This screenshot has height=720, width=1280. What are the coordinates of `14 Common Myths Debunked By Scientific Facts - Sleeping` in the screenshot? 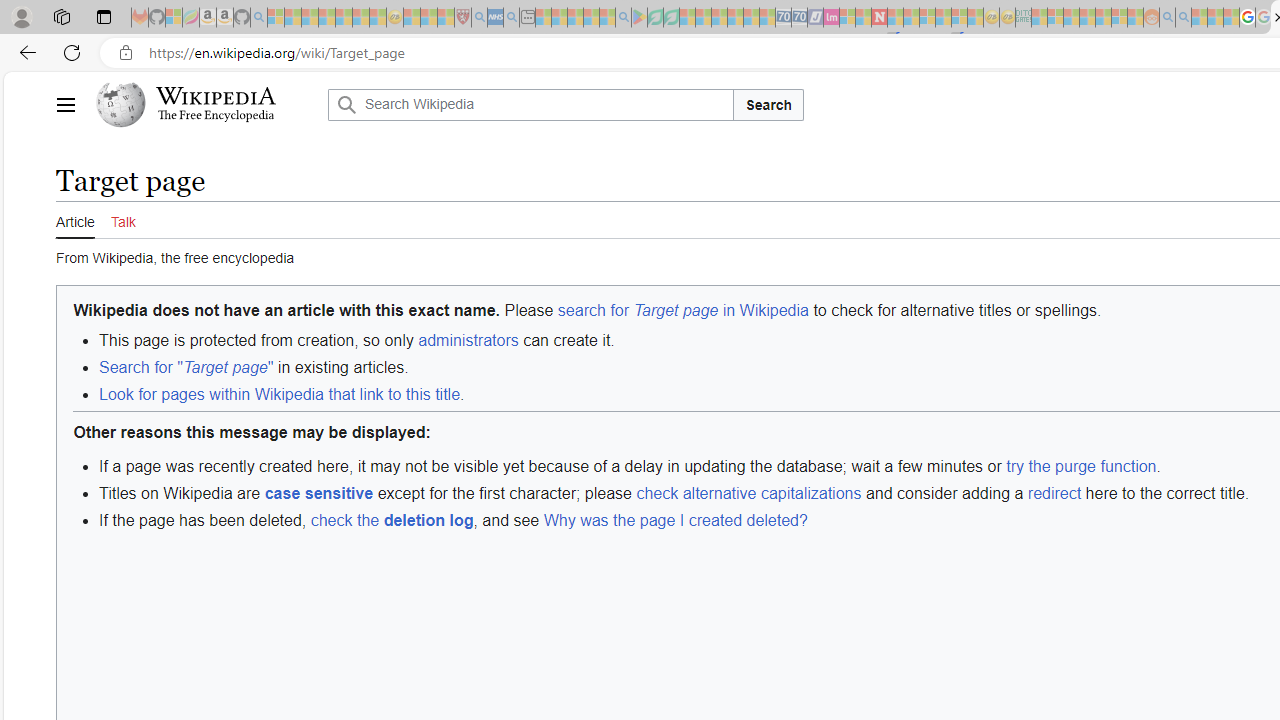 It's located at (911, 18).